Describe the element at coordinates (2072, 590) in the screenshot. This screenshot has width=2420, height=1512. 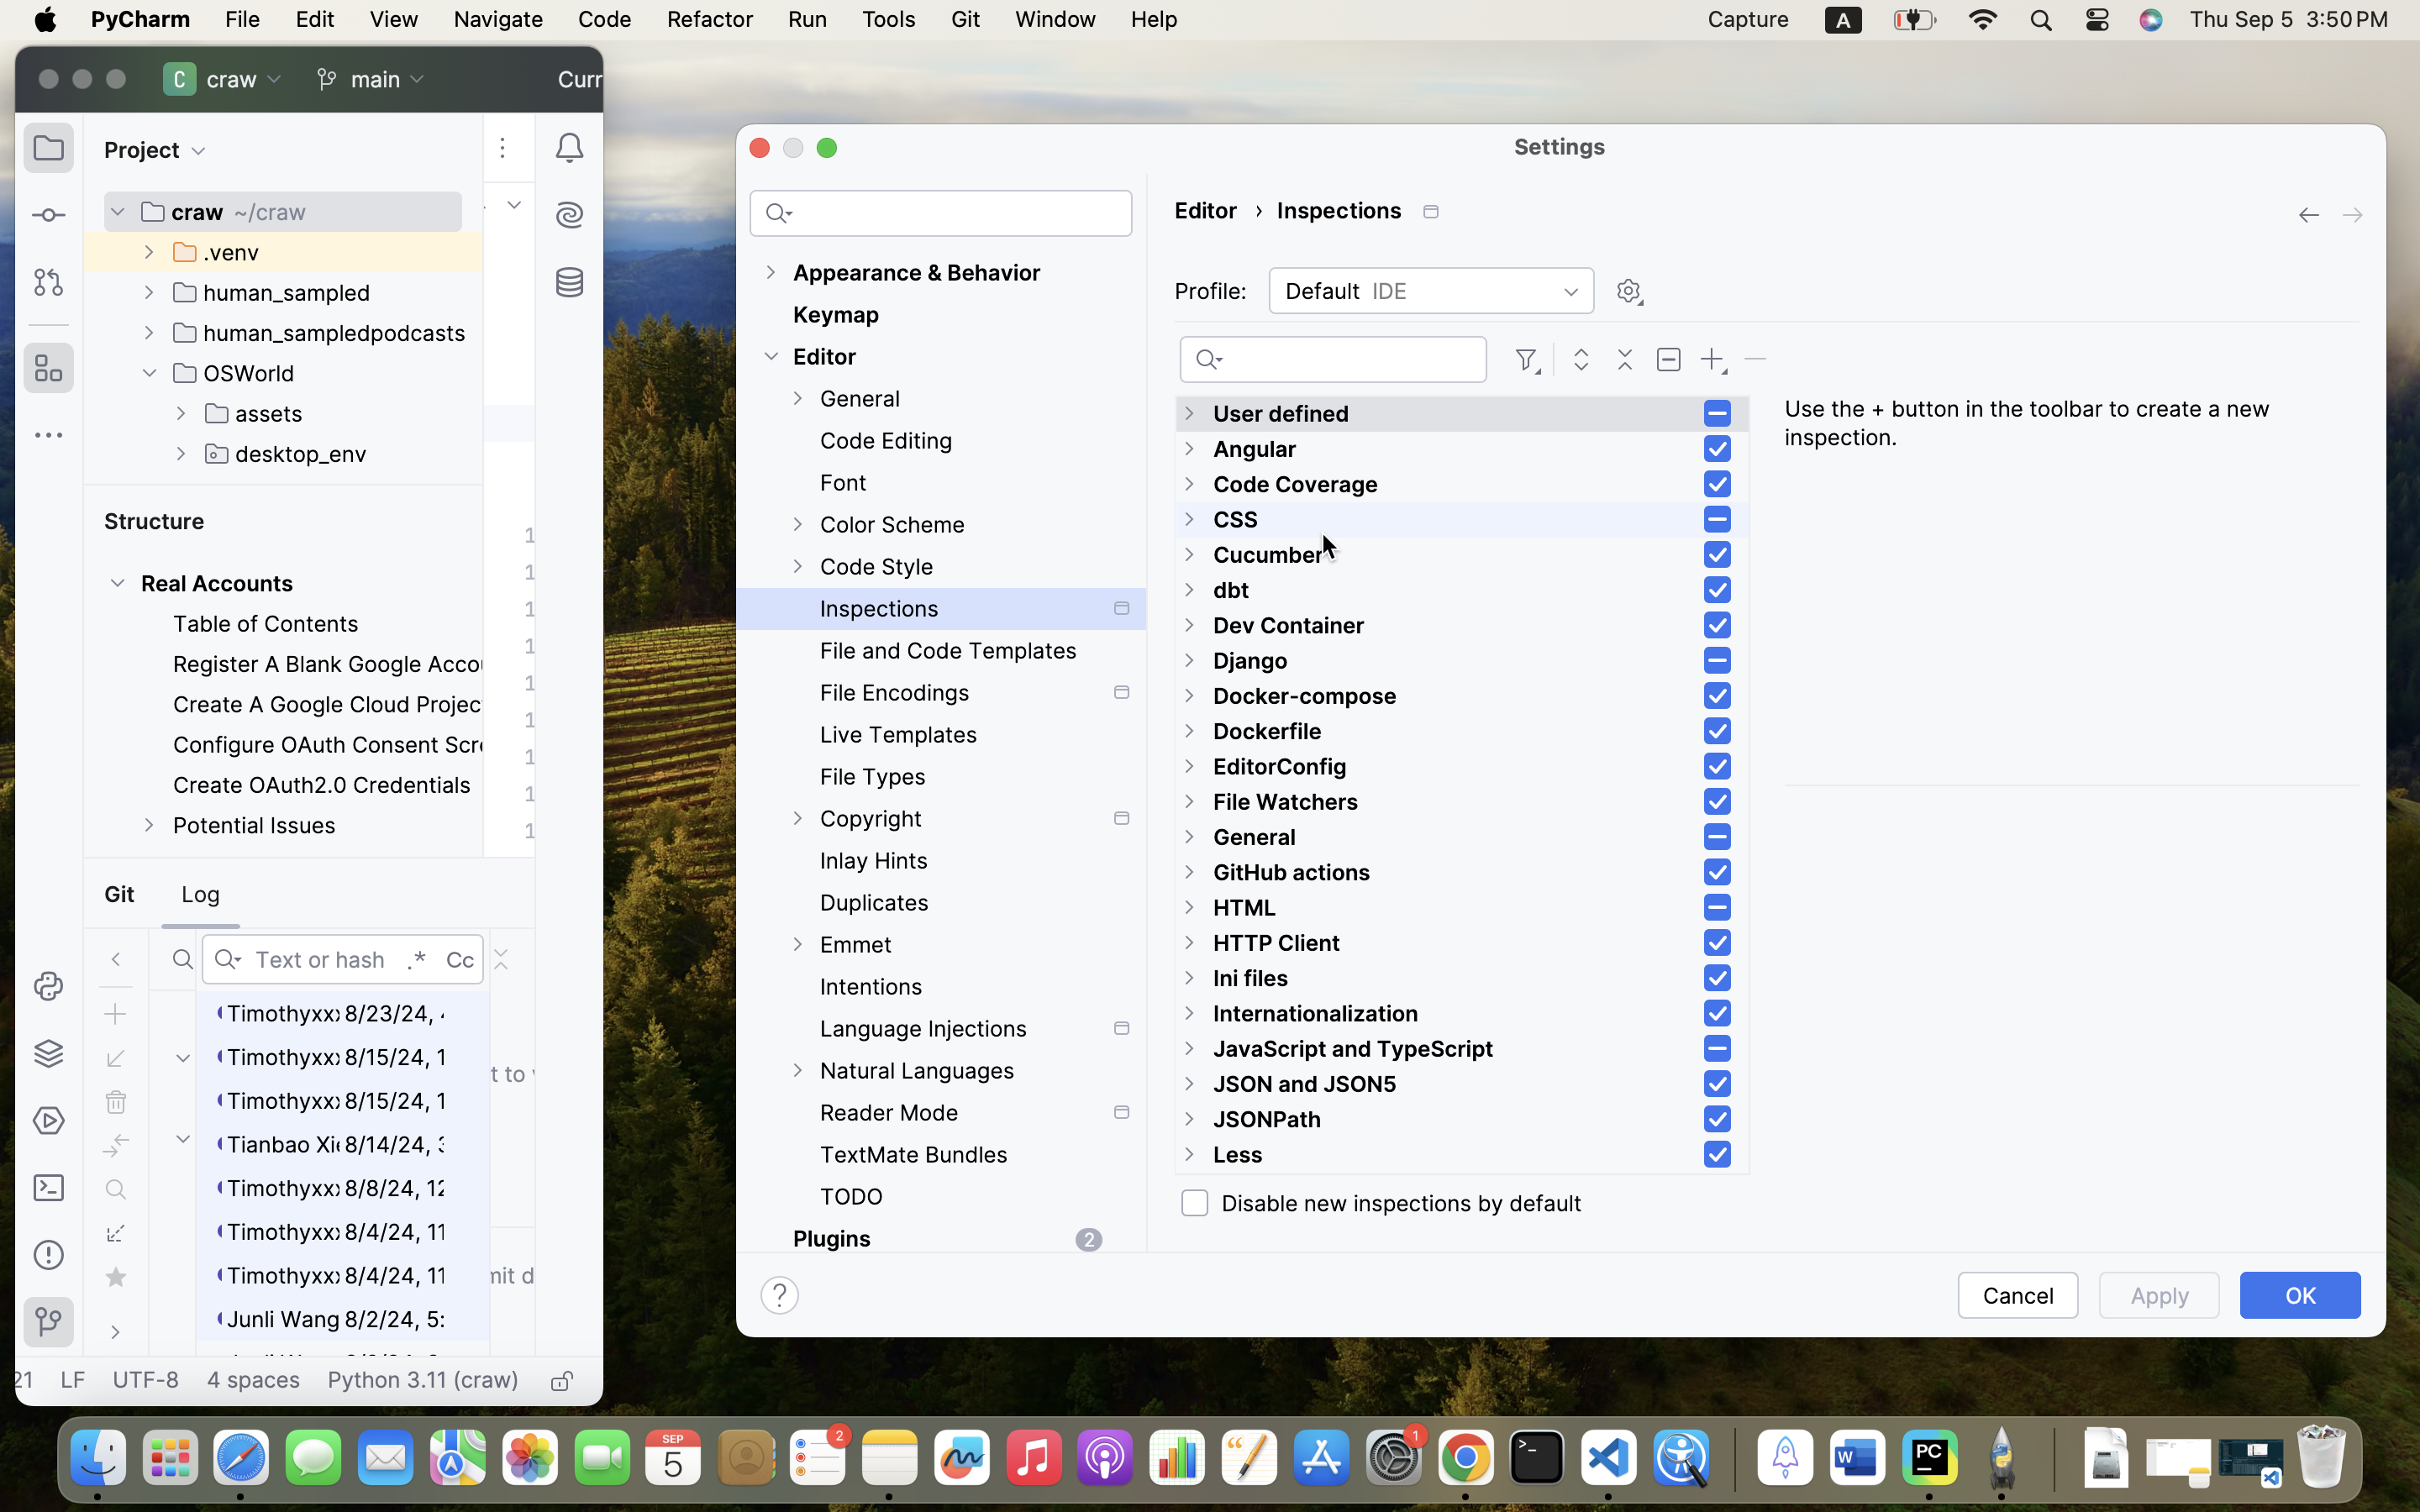
I see `Use the + button in the toolbar to create a new inspection.` at that location.